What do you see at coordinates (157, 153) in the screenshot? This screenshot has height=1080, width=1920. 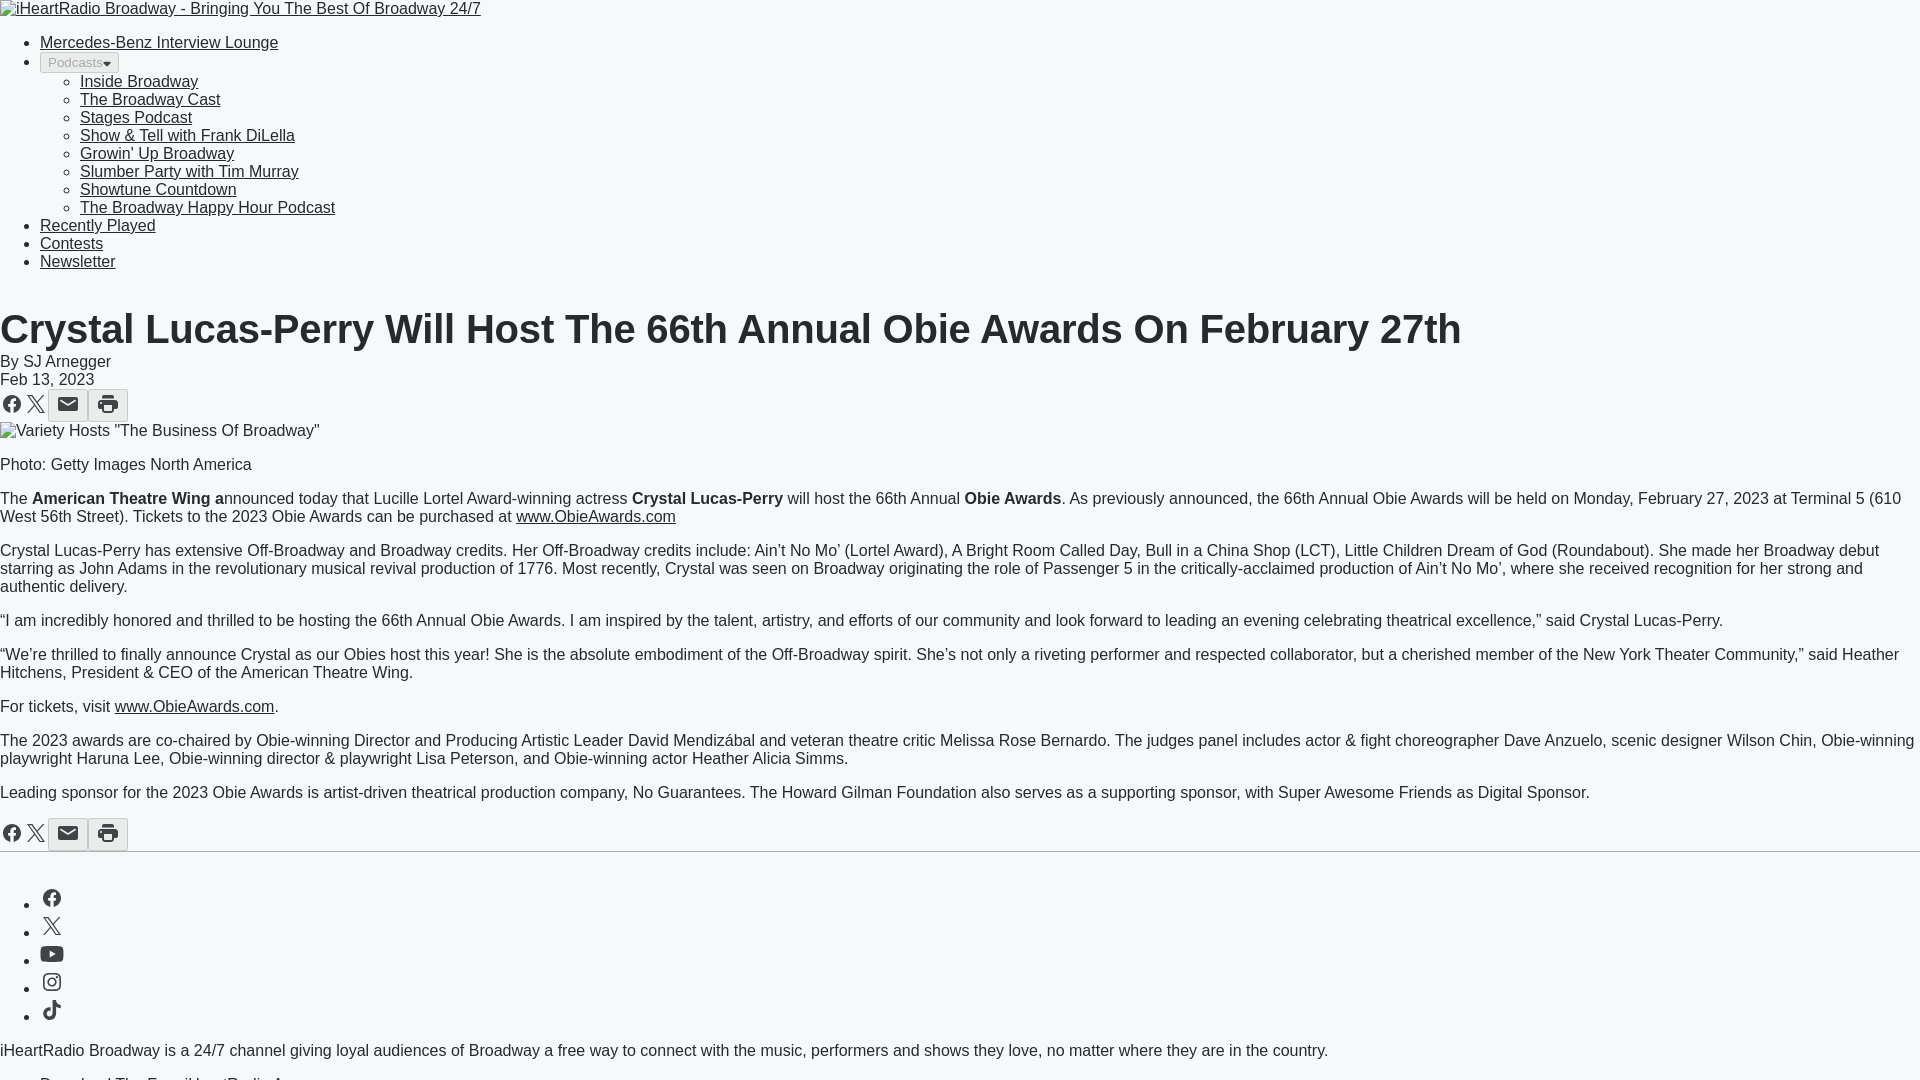 I see `Growin' Up Broadway` at bounding box center [157, 153].